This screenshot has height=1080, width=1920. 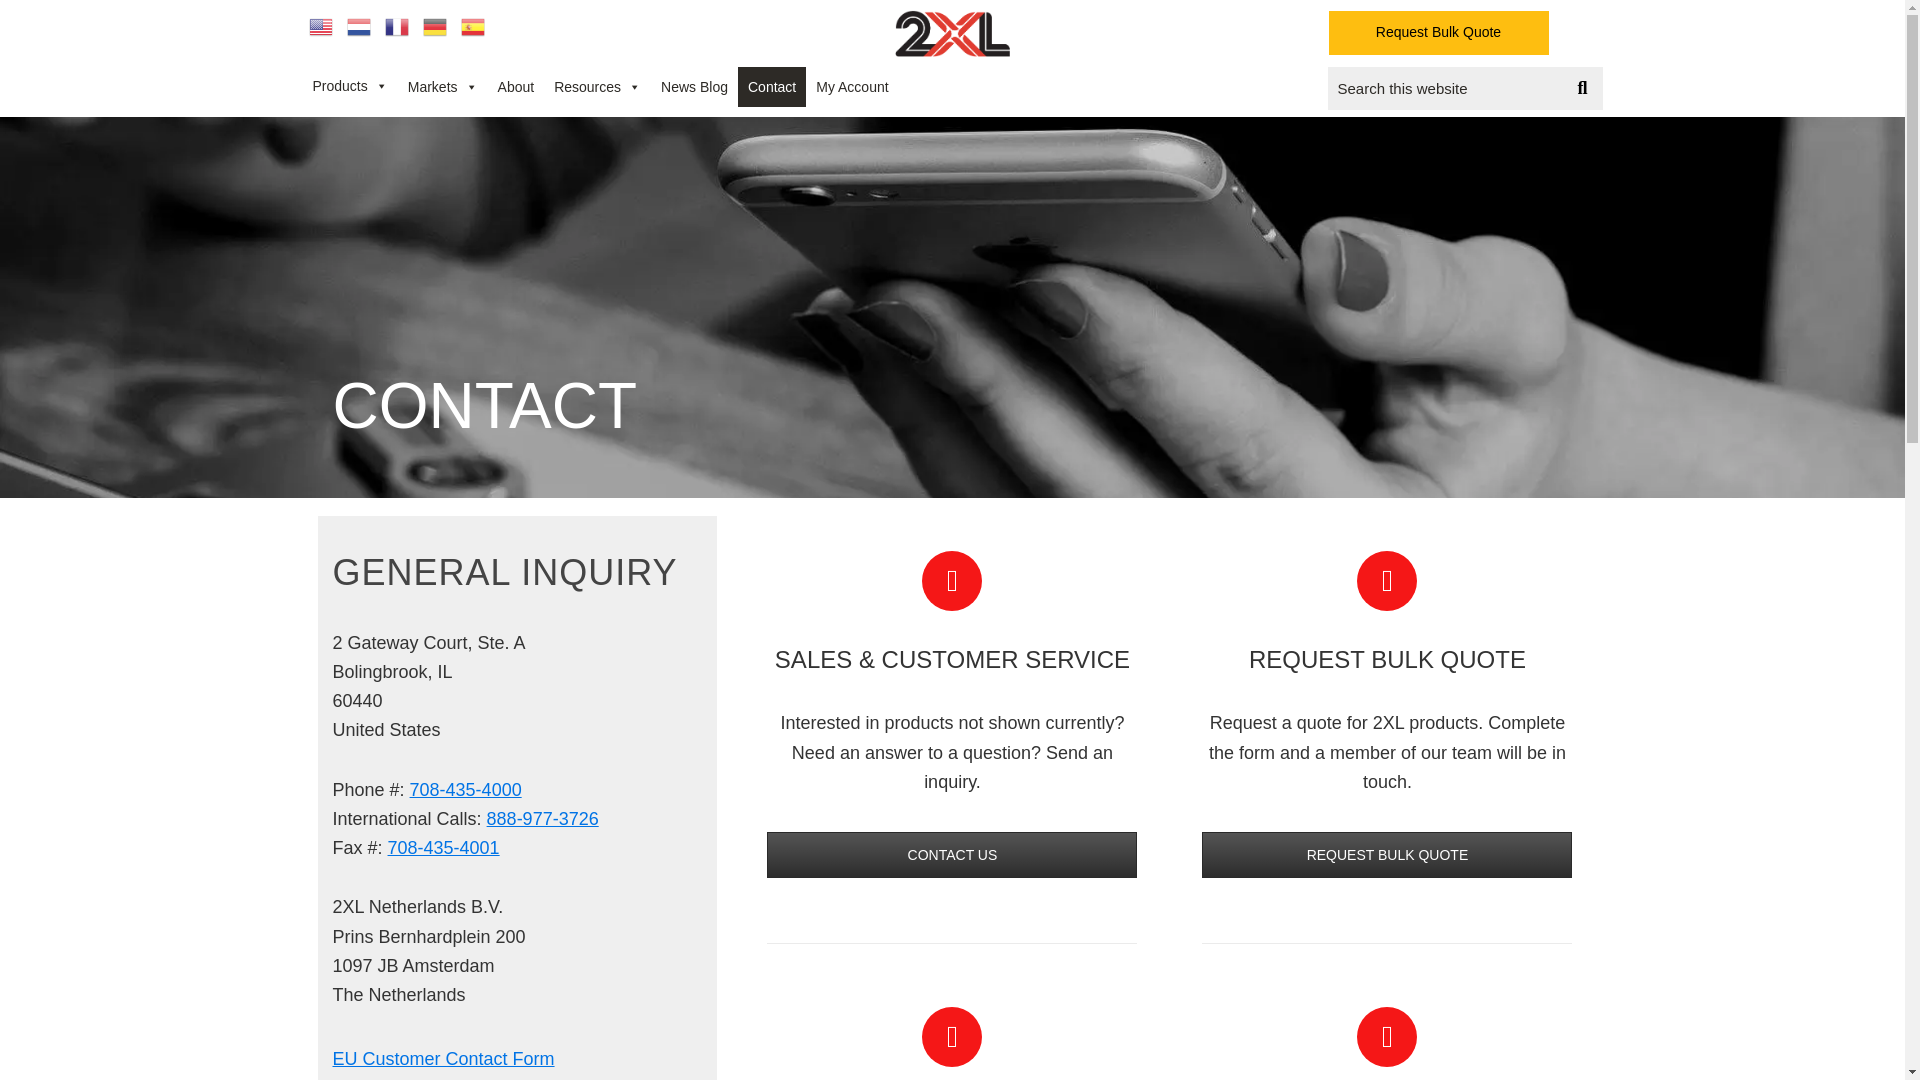 What do you see at coordinates (358, 26) in the screenshot?
I see `Dutch` at bounding box center [358, 26].